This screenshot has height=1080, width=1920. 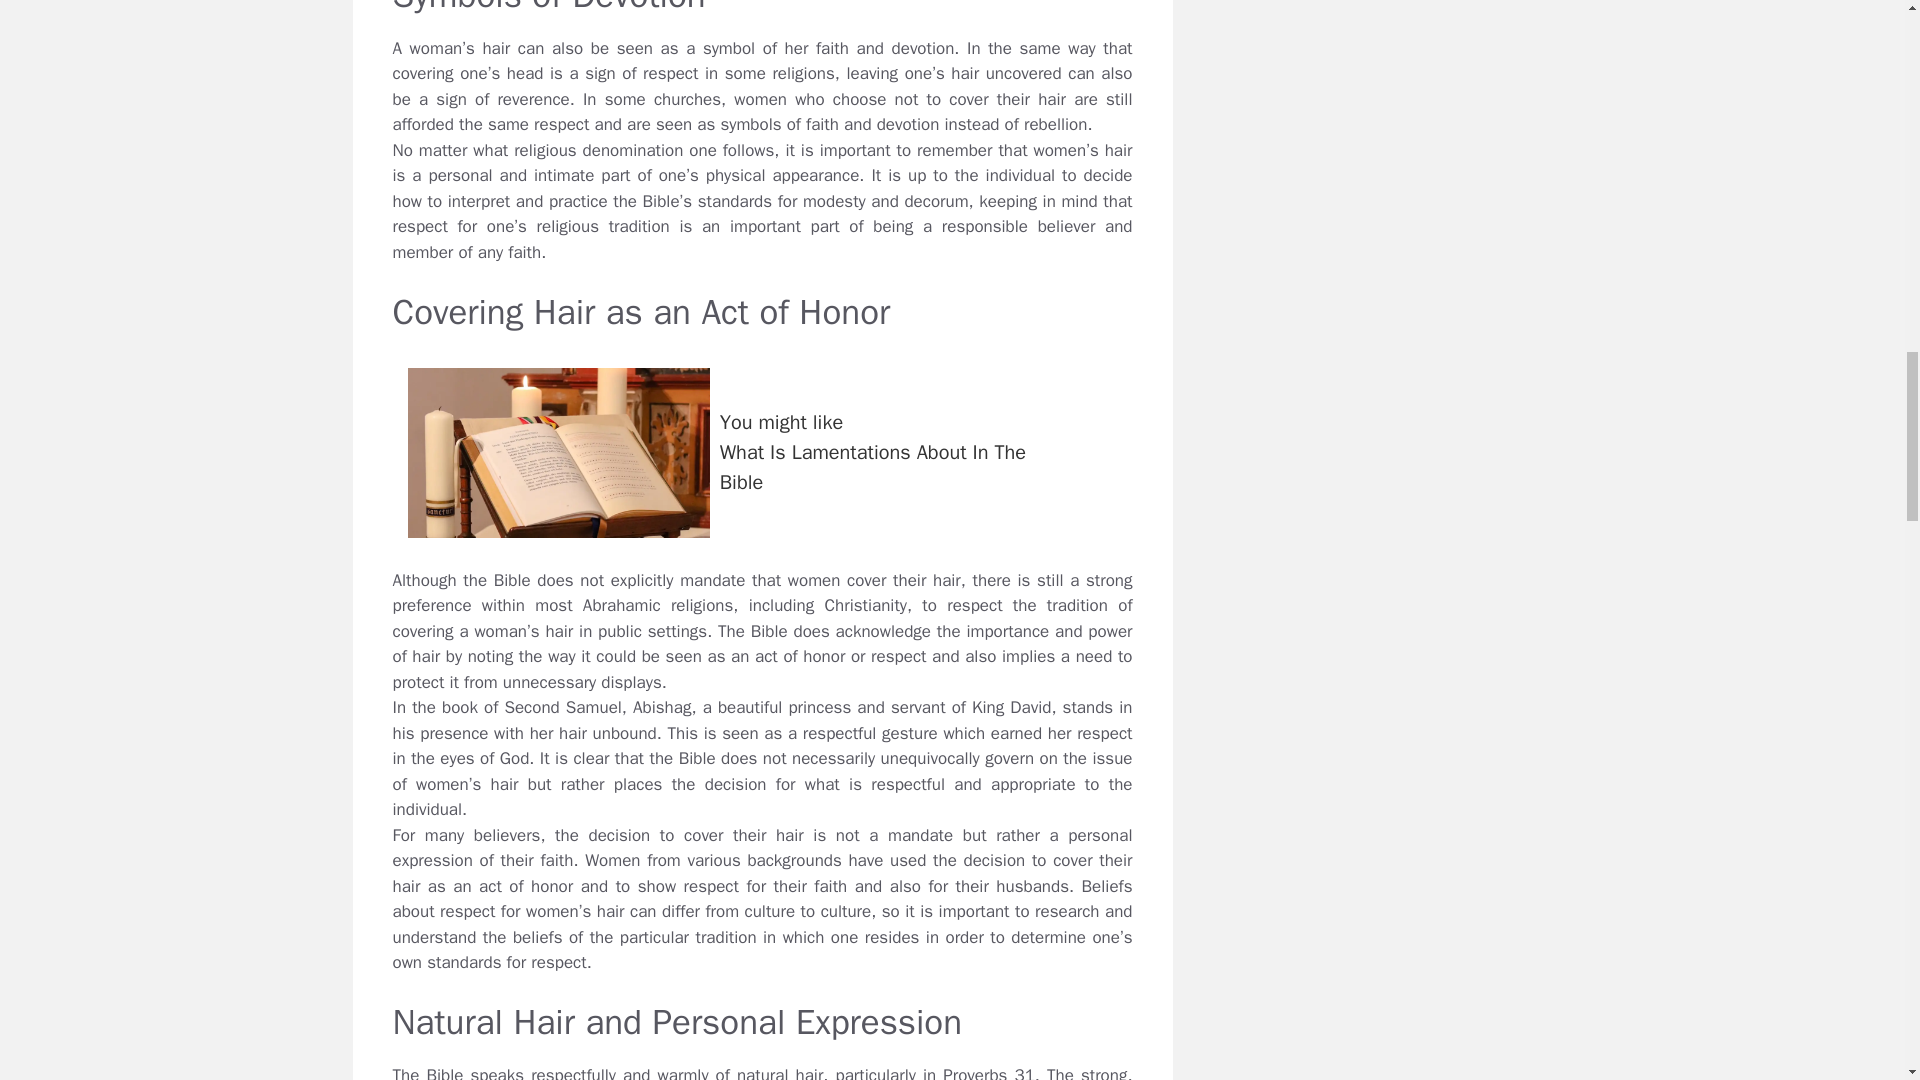 I want to click on What Does The Bible Say About A Womans Hair, so click(x=762, y=452).